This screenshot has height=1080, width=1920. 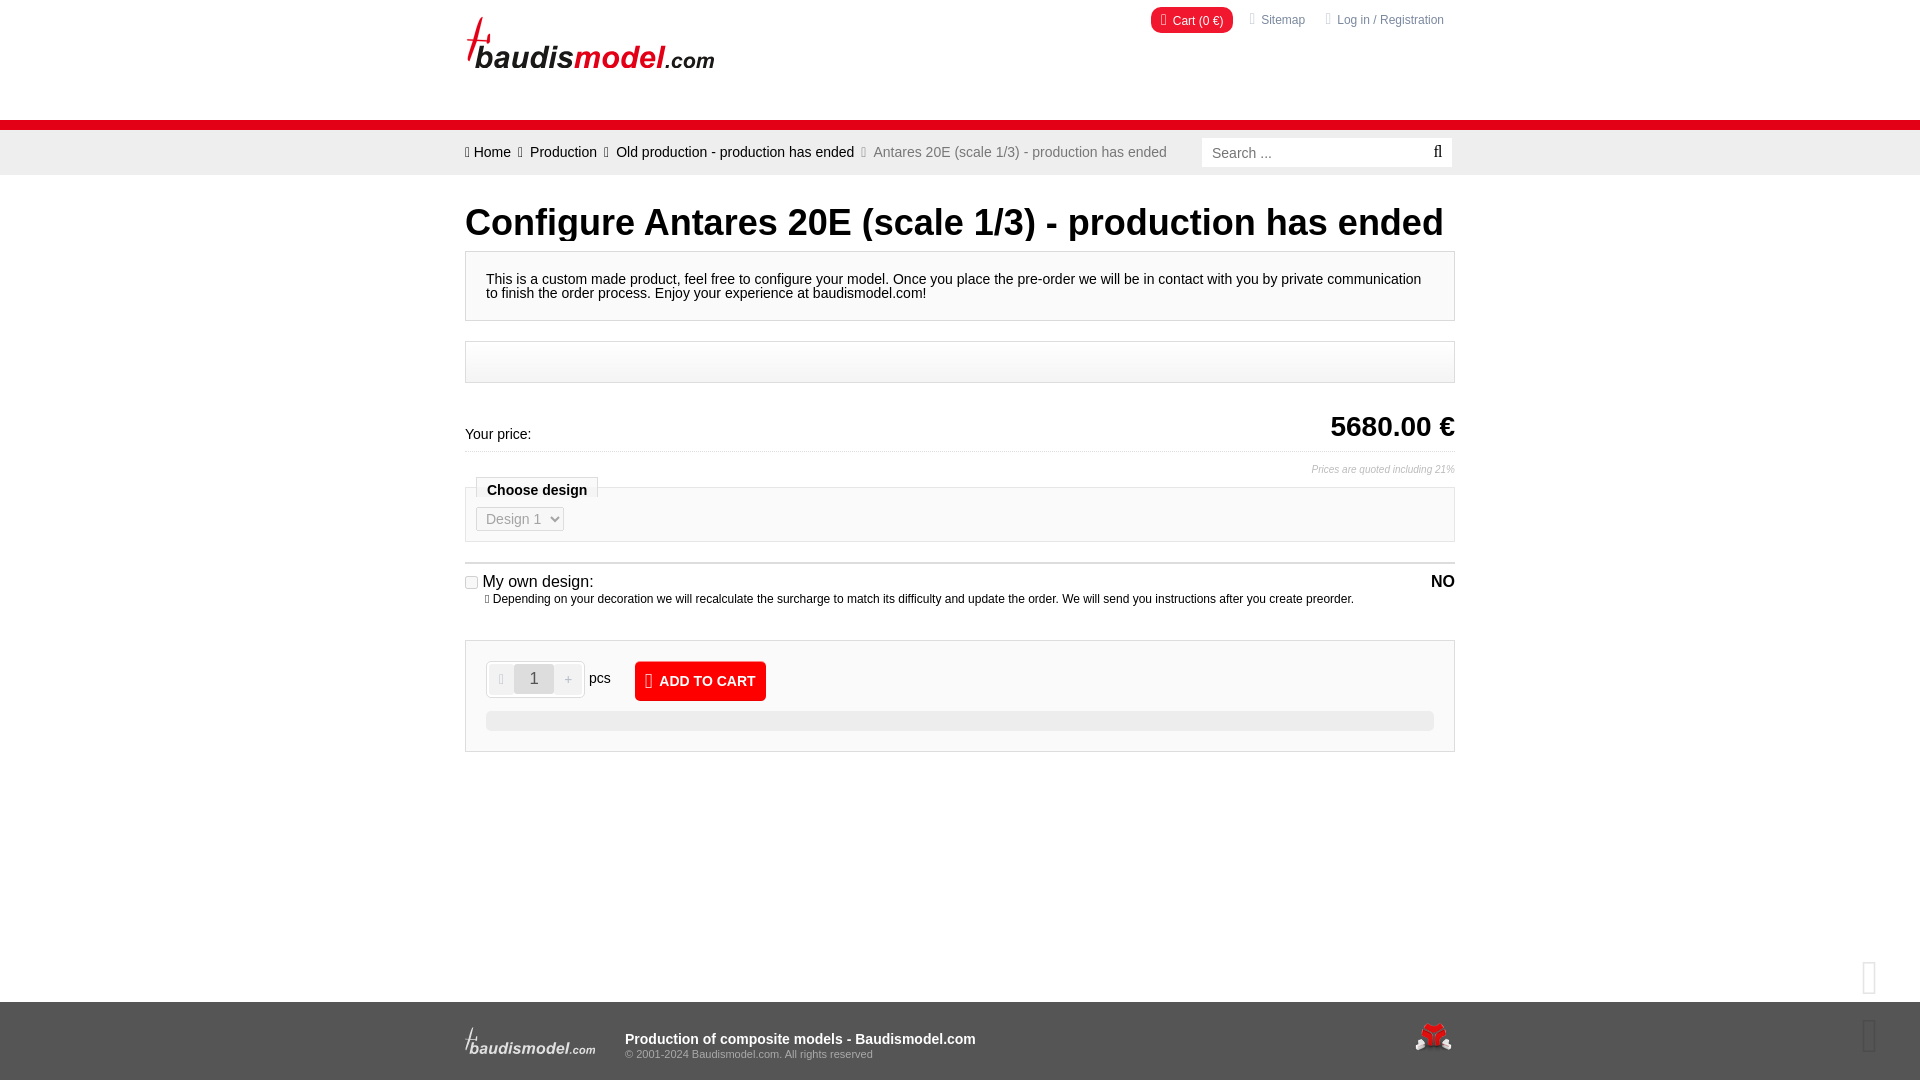 What do you see at coordinates (700, 680) in the screenshot?
I see `ADD TO CART` at bounding box center [700, 680].